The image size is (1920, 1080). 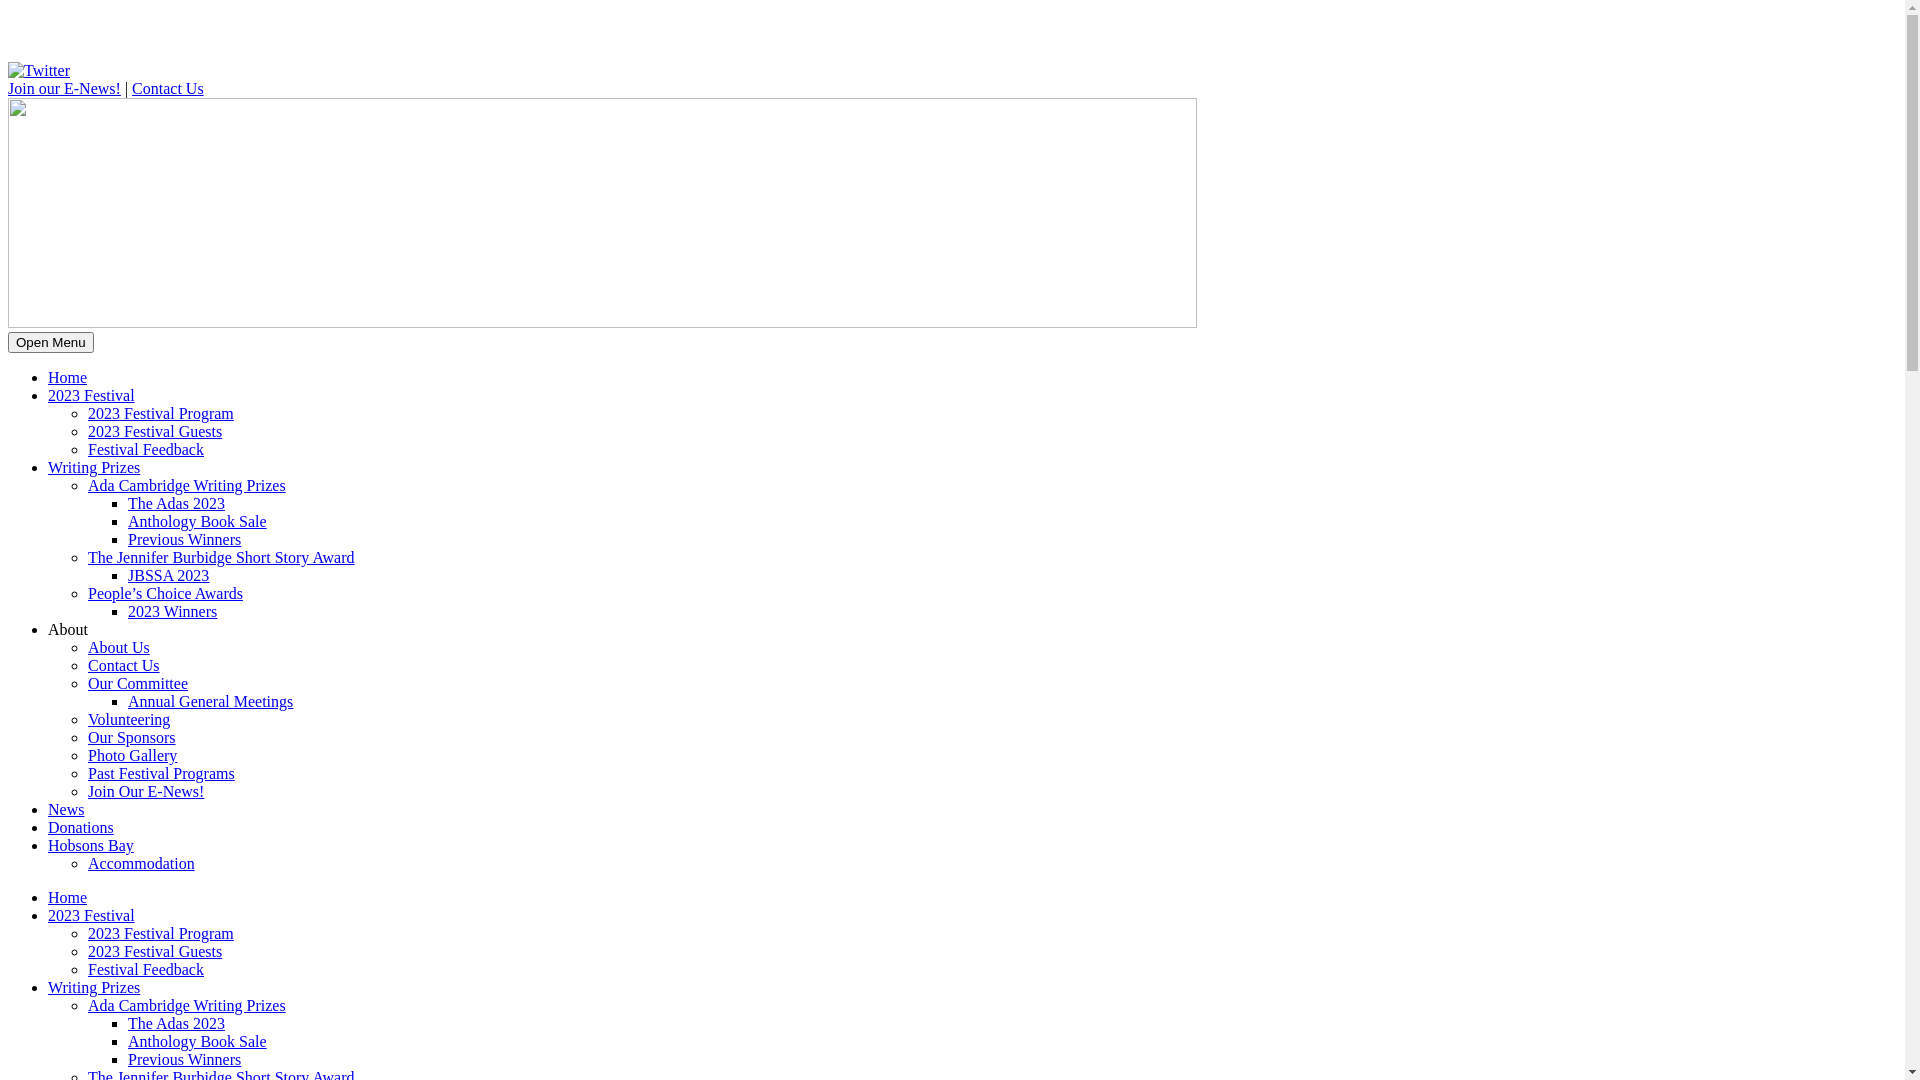 What do you see at coordinates (138, 684) in the screenshot?
I see `Our Committee` at bounding box center [138, 684].